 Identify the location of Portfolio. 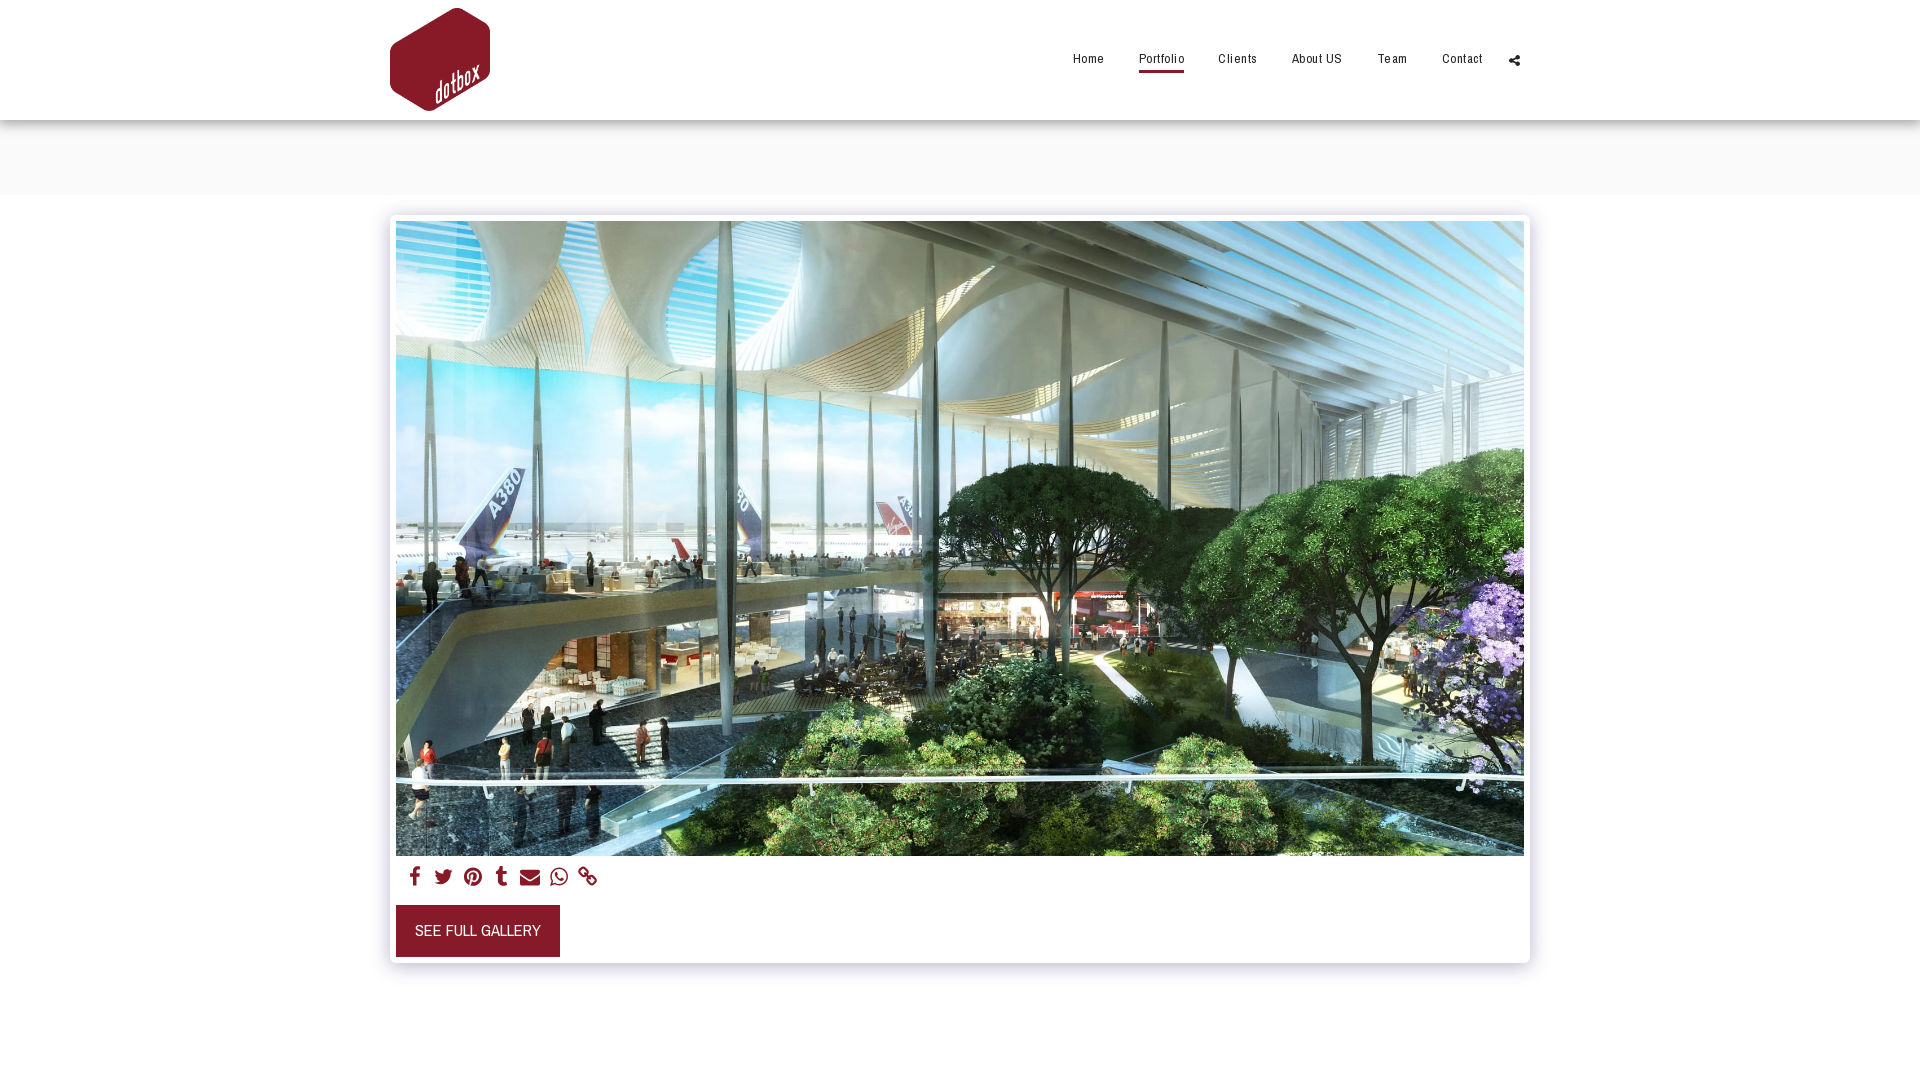
(1161, 59).